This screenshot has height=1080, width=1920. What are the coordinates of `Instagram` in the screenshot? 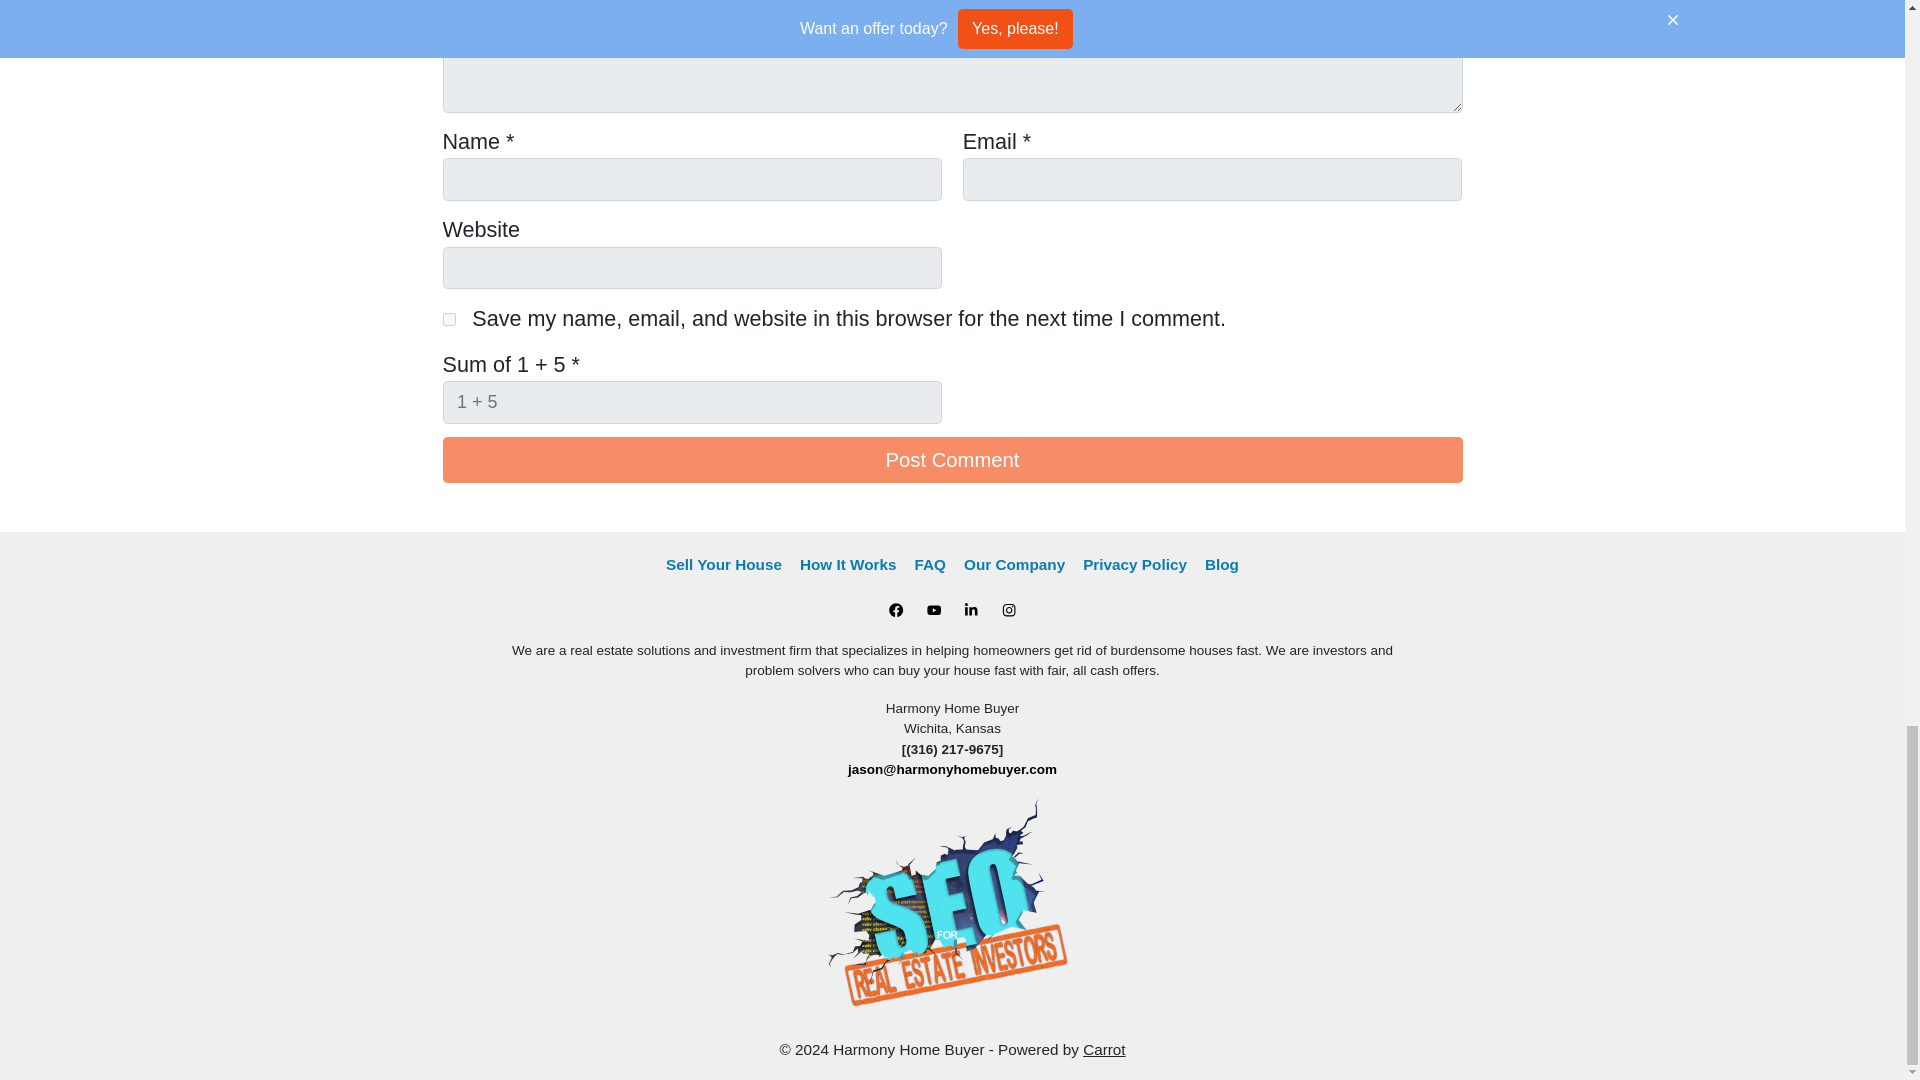 It's located at (1008, 611).